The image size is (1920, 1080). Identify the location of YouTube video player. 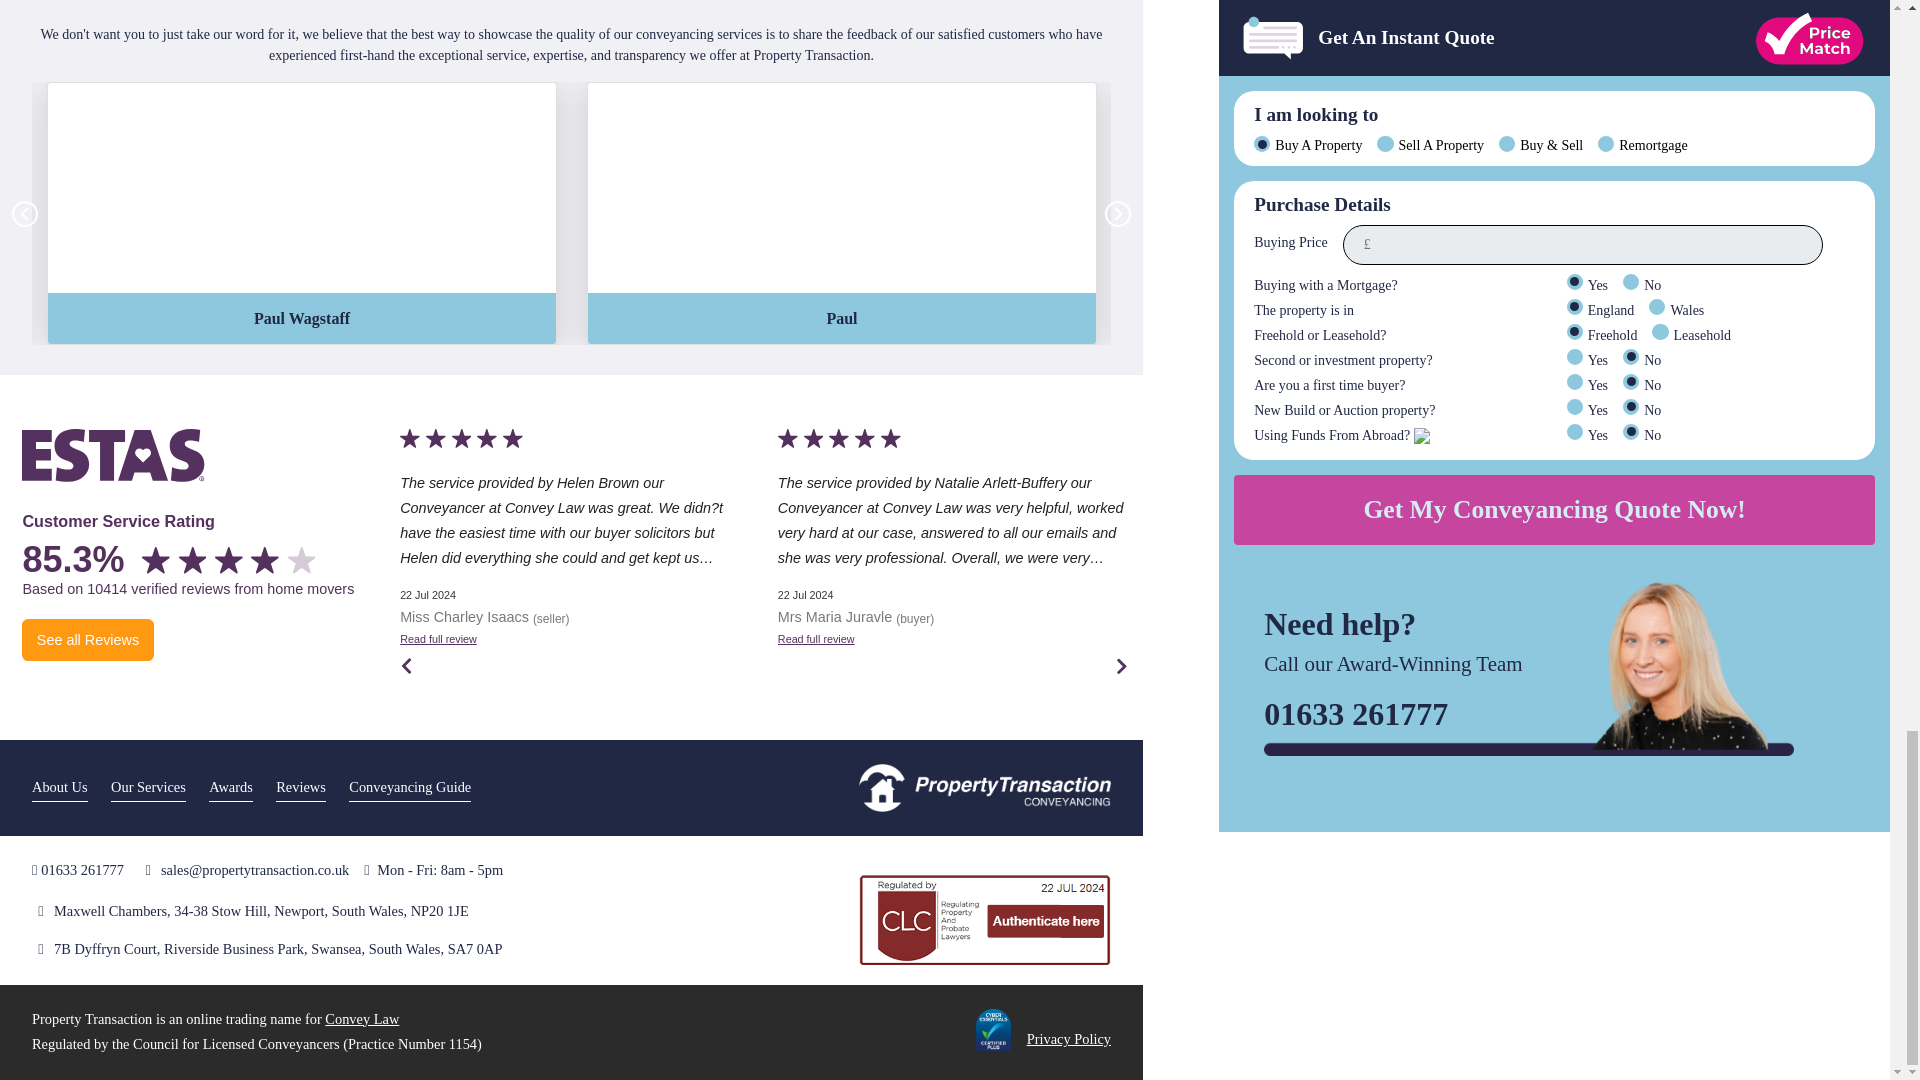
(302, 188).